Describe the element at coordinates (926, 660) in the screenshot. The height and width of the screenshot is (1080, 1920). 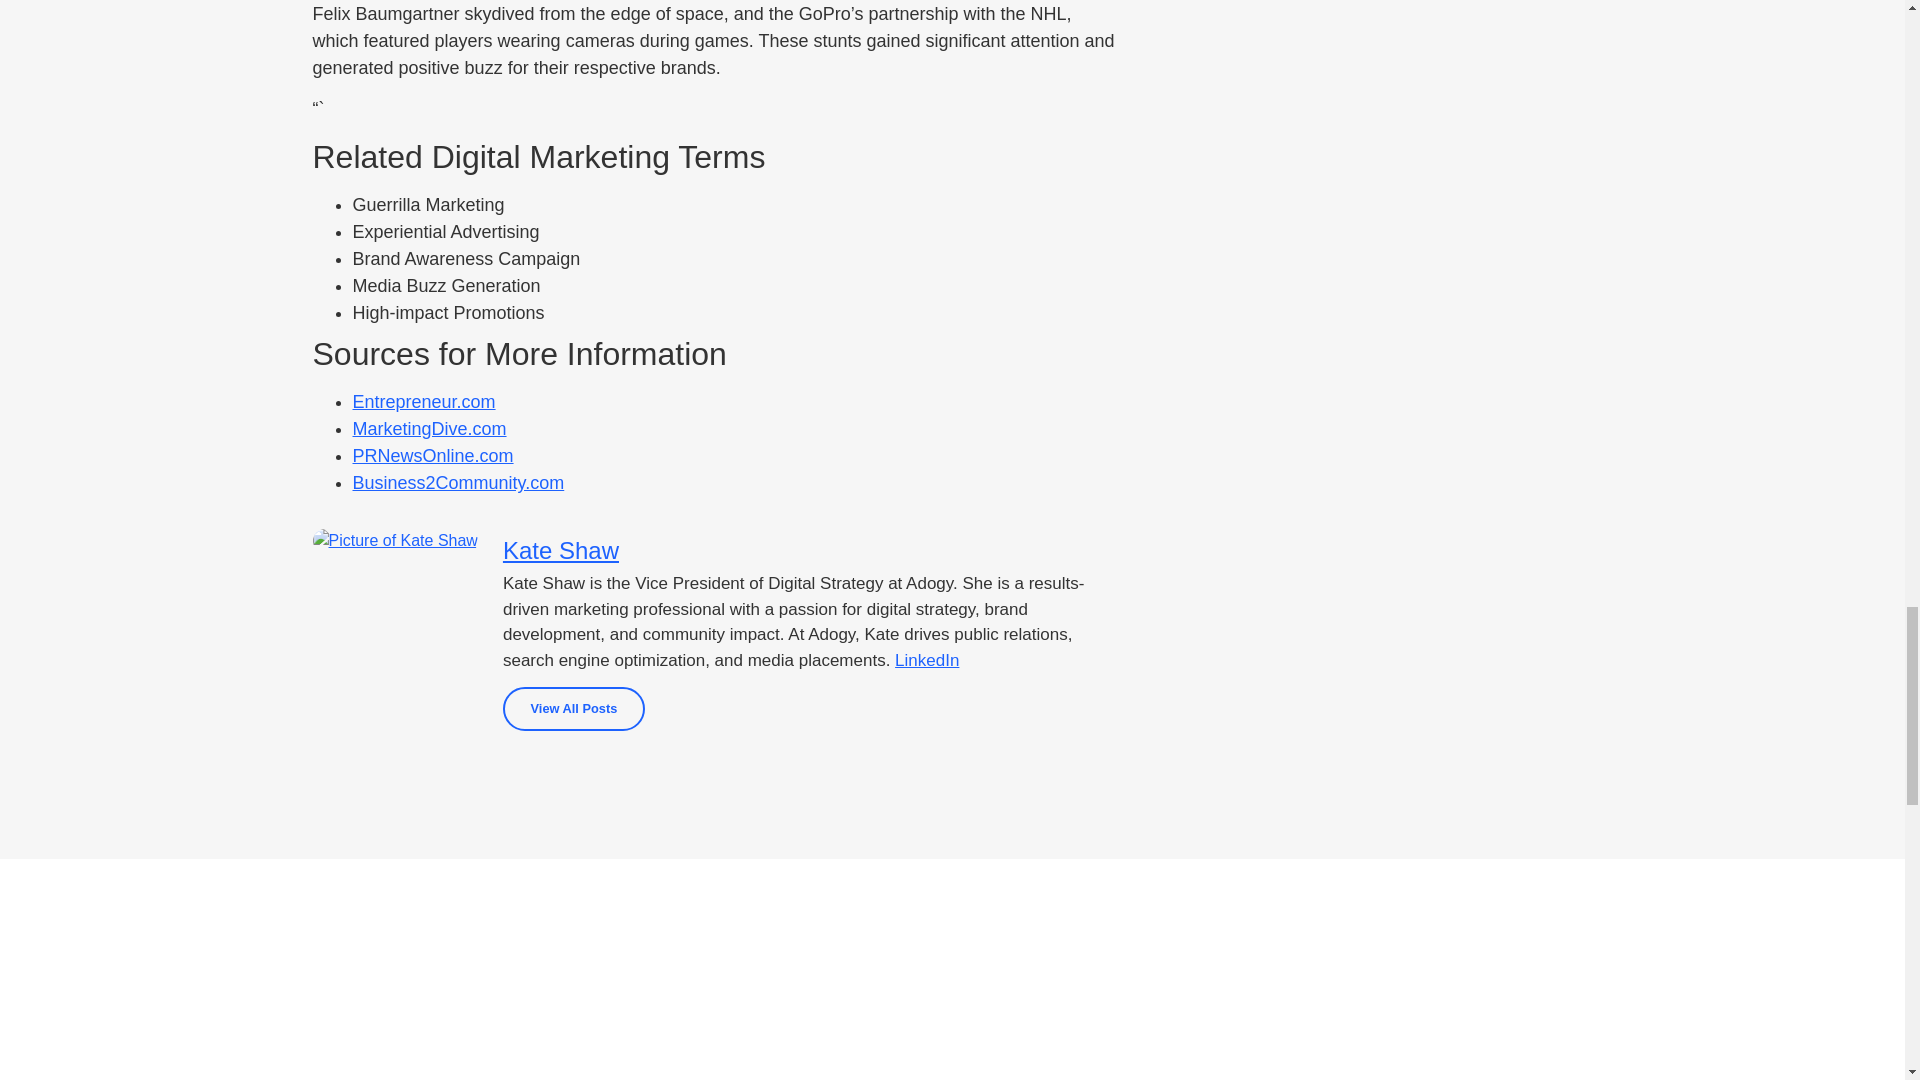
I see `LinkedIn` at that location.